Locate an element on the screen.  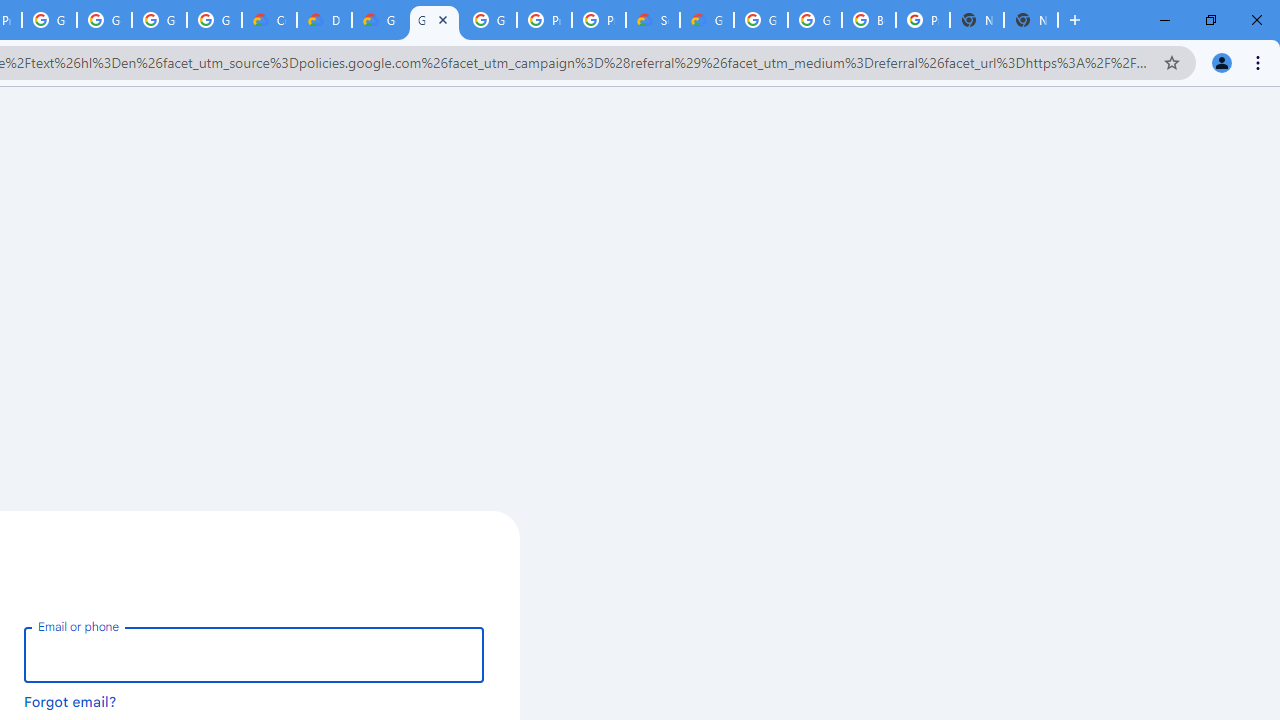
Google Cloud Platform is located at coordinates (434, 20).